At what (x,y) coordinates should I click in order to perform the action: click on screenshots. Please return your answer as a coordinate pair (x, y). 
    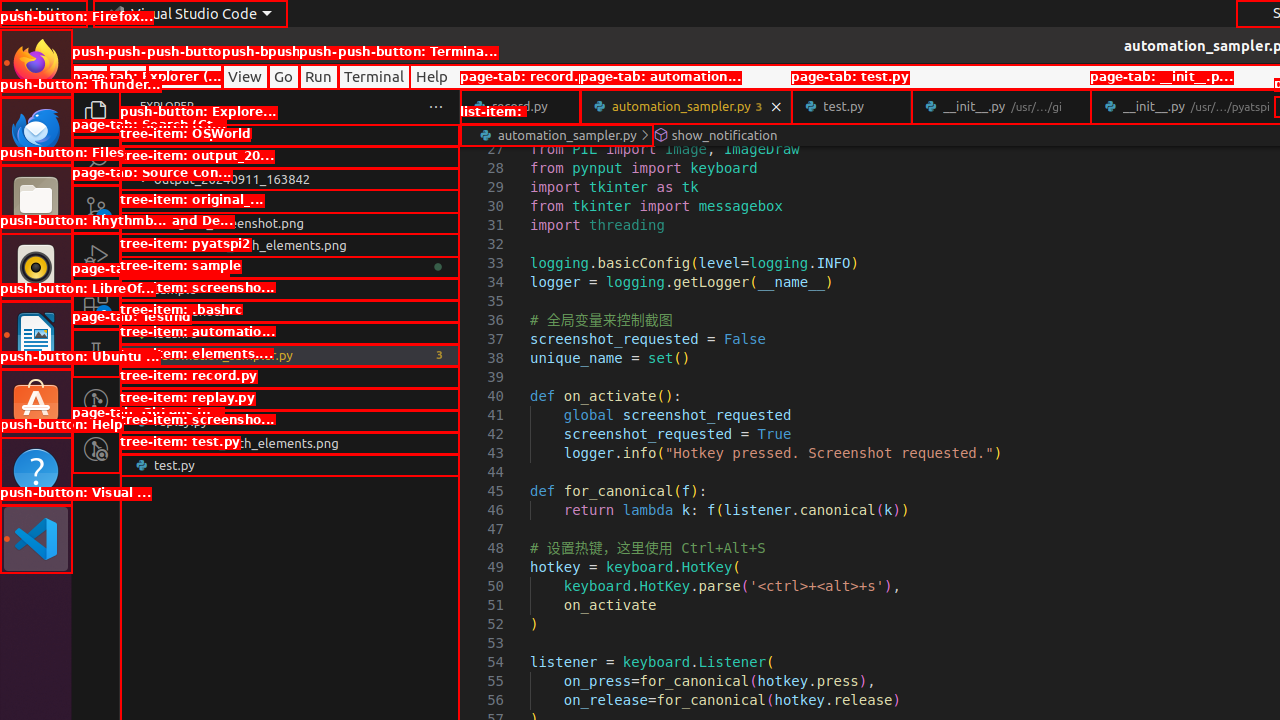
    Looking at the image, I should click on (290, 311).